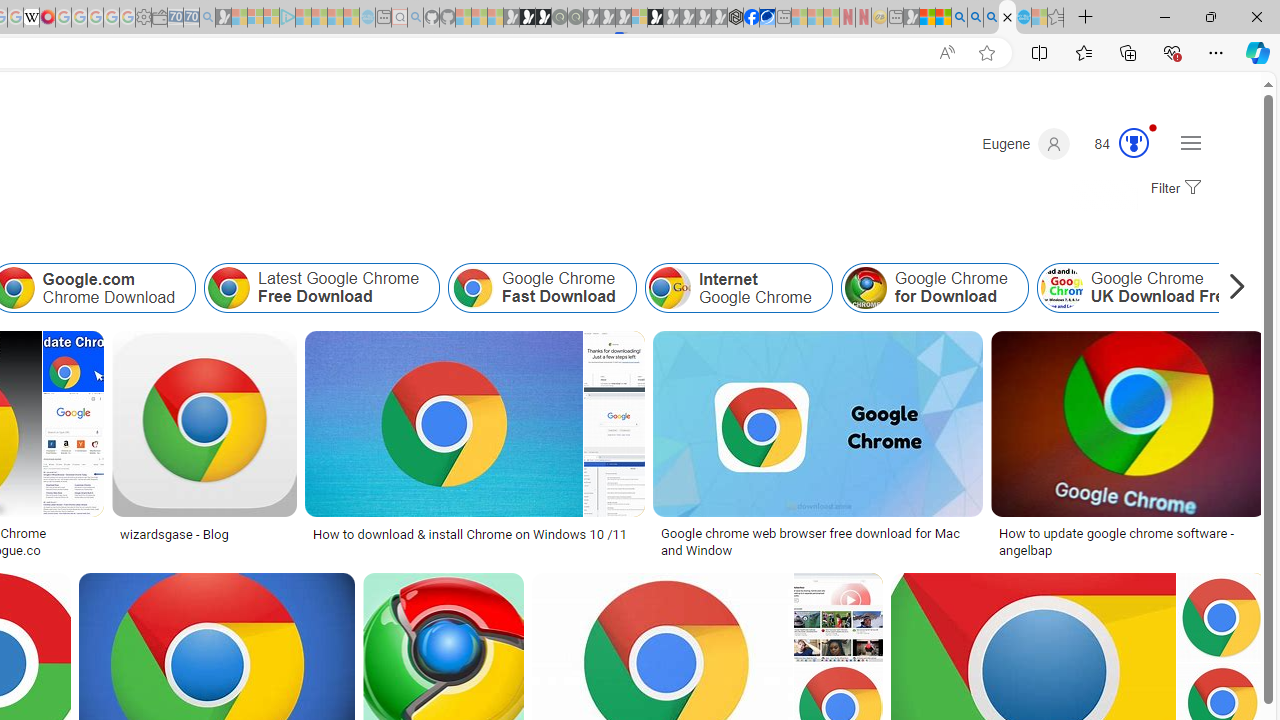  Describe the element at coordinates (207, 18) in the screenshot. I see `Bing Real Estate - Home sales and rental listings - Sleeping` at that location.